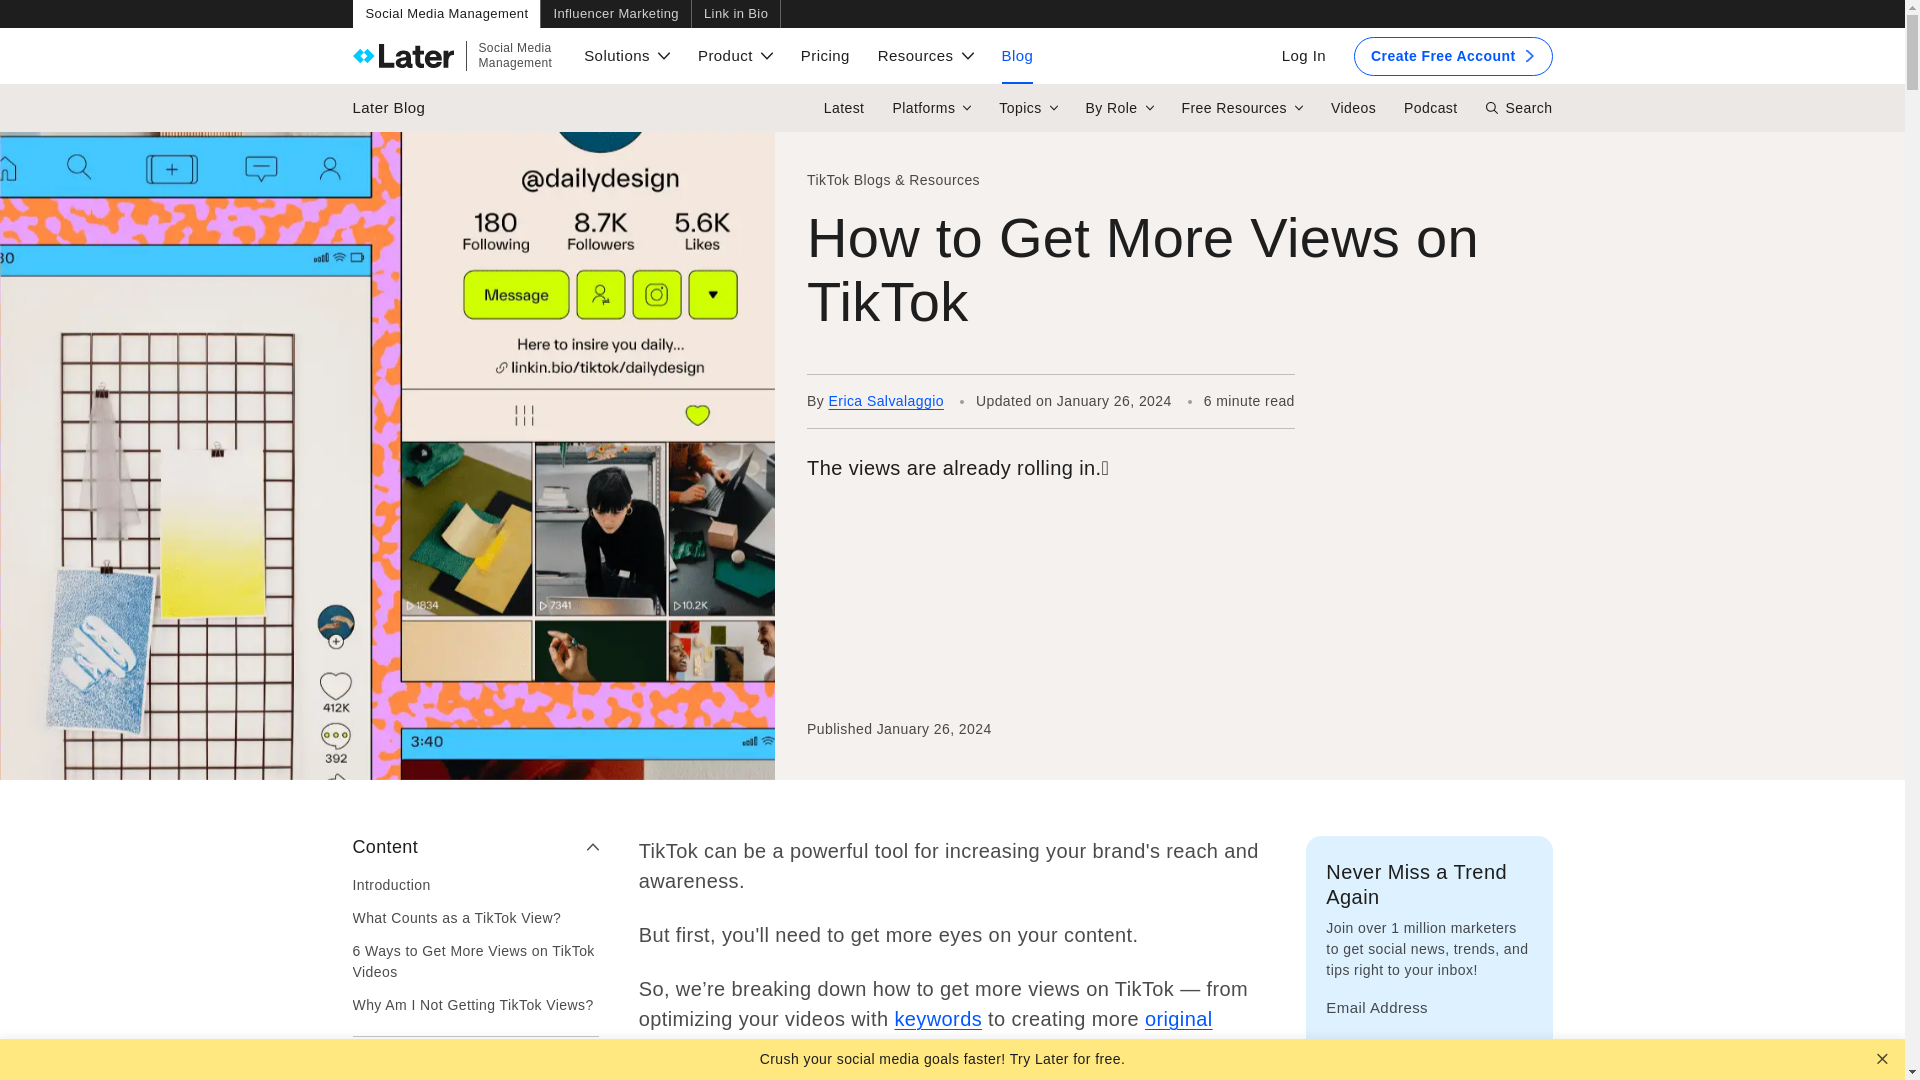 This screenshot has width=1920, height=1080. What do you see at coordinates (452, 56) in the screenshot?
I see `Product` at bounding box center [452, 56].